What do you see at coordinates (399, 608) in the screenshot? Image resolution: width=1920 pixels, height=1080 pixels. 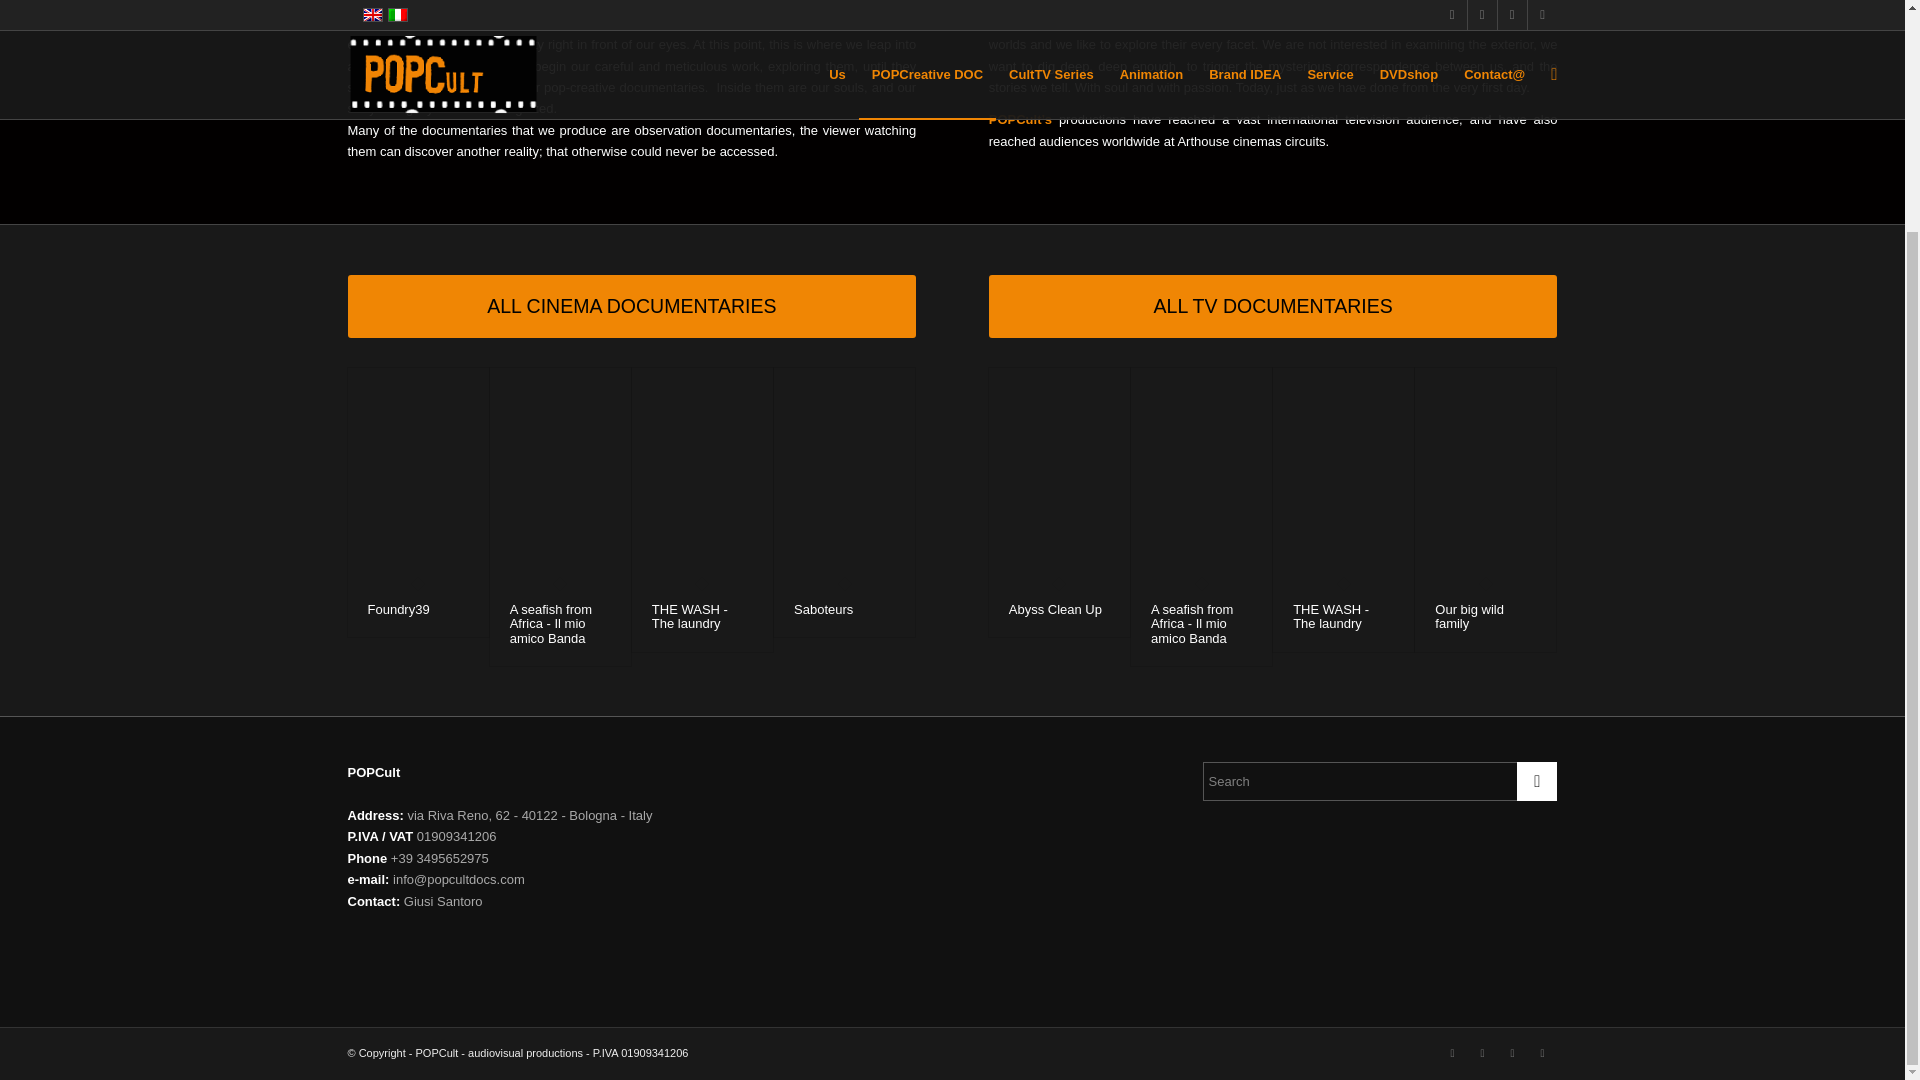 I see `Foundry39` at bounding box center [399, 608].